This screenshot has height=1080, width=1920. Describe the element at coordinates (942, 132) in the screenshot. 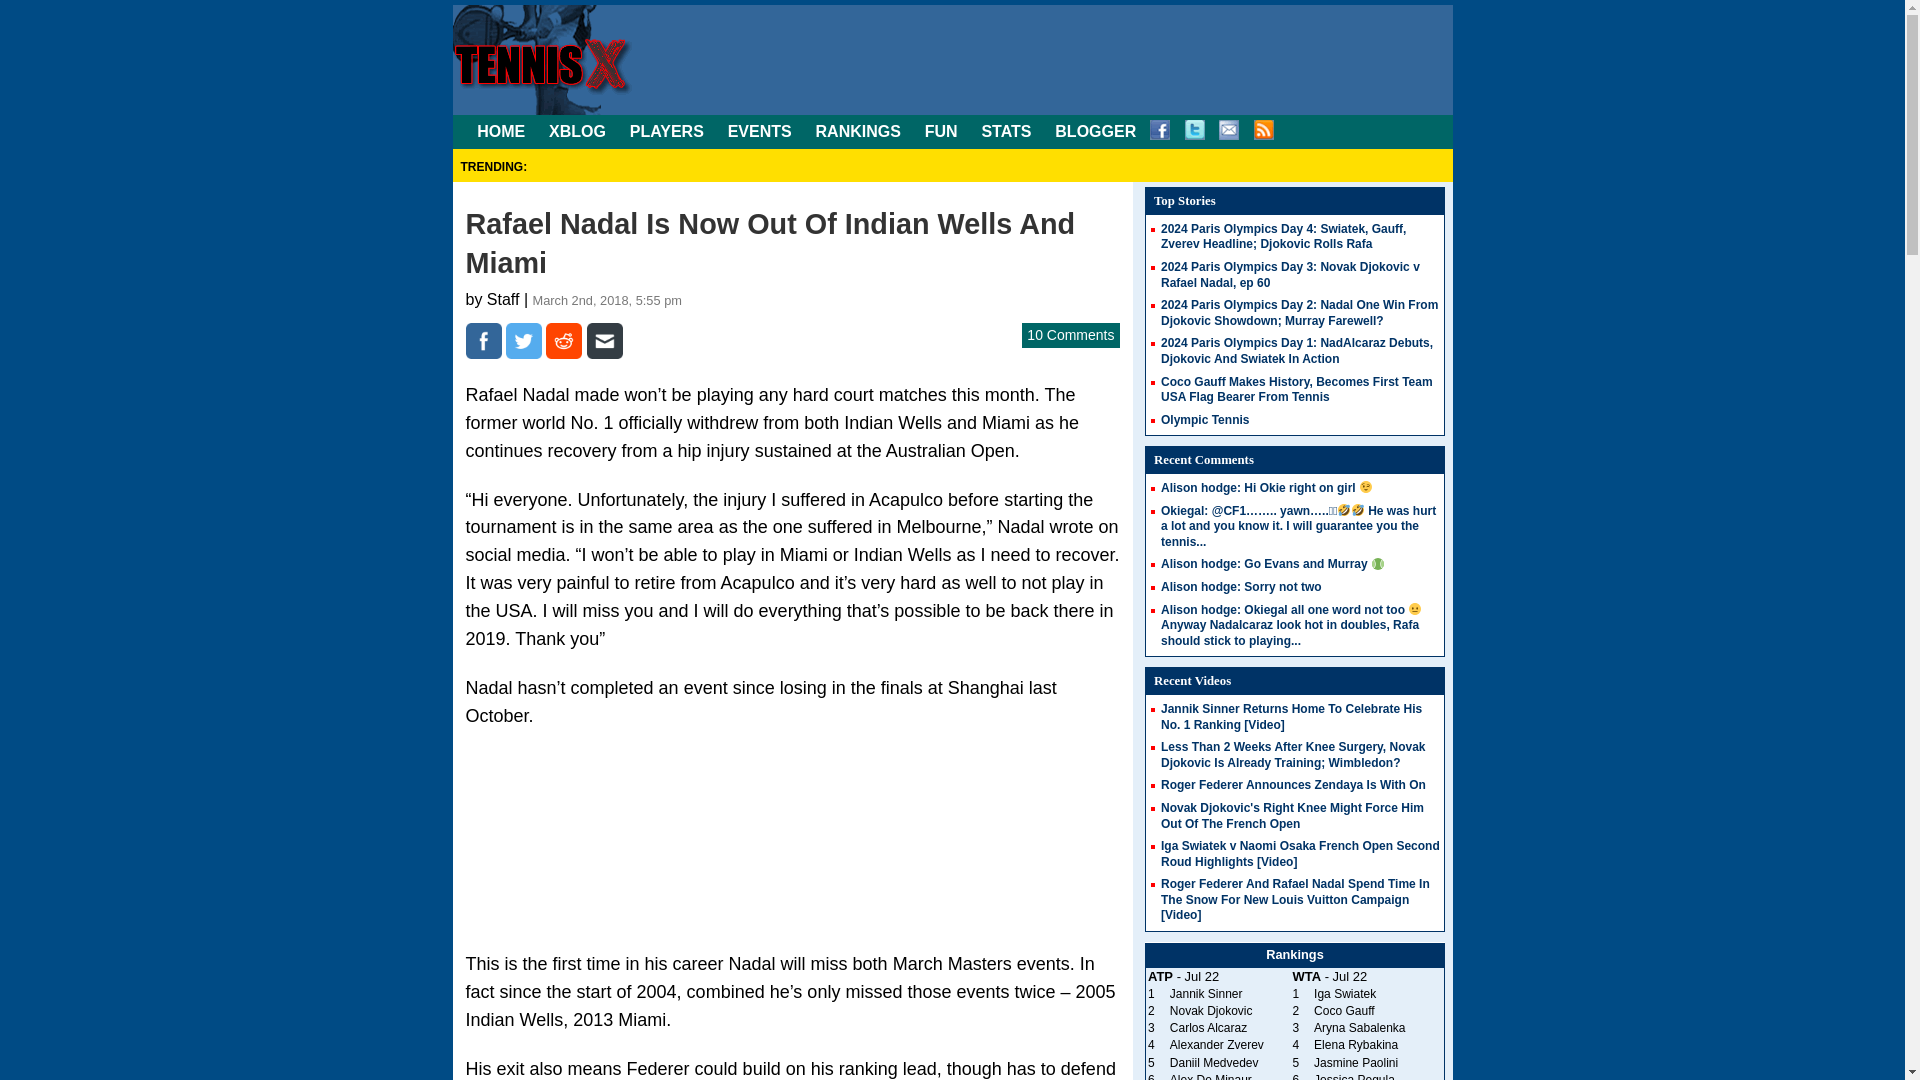

I see `FUN` at that location.